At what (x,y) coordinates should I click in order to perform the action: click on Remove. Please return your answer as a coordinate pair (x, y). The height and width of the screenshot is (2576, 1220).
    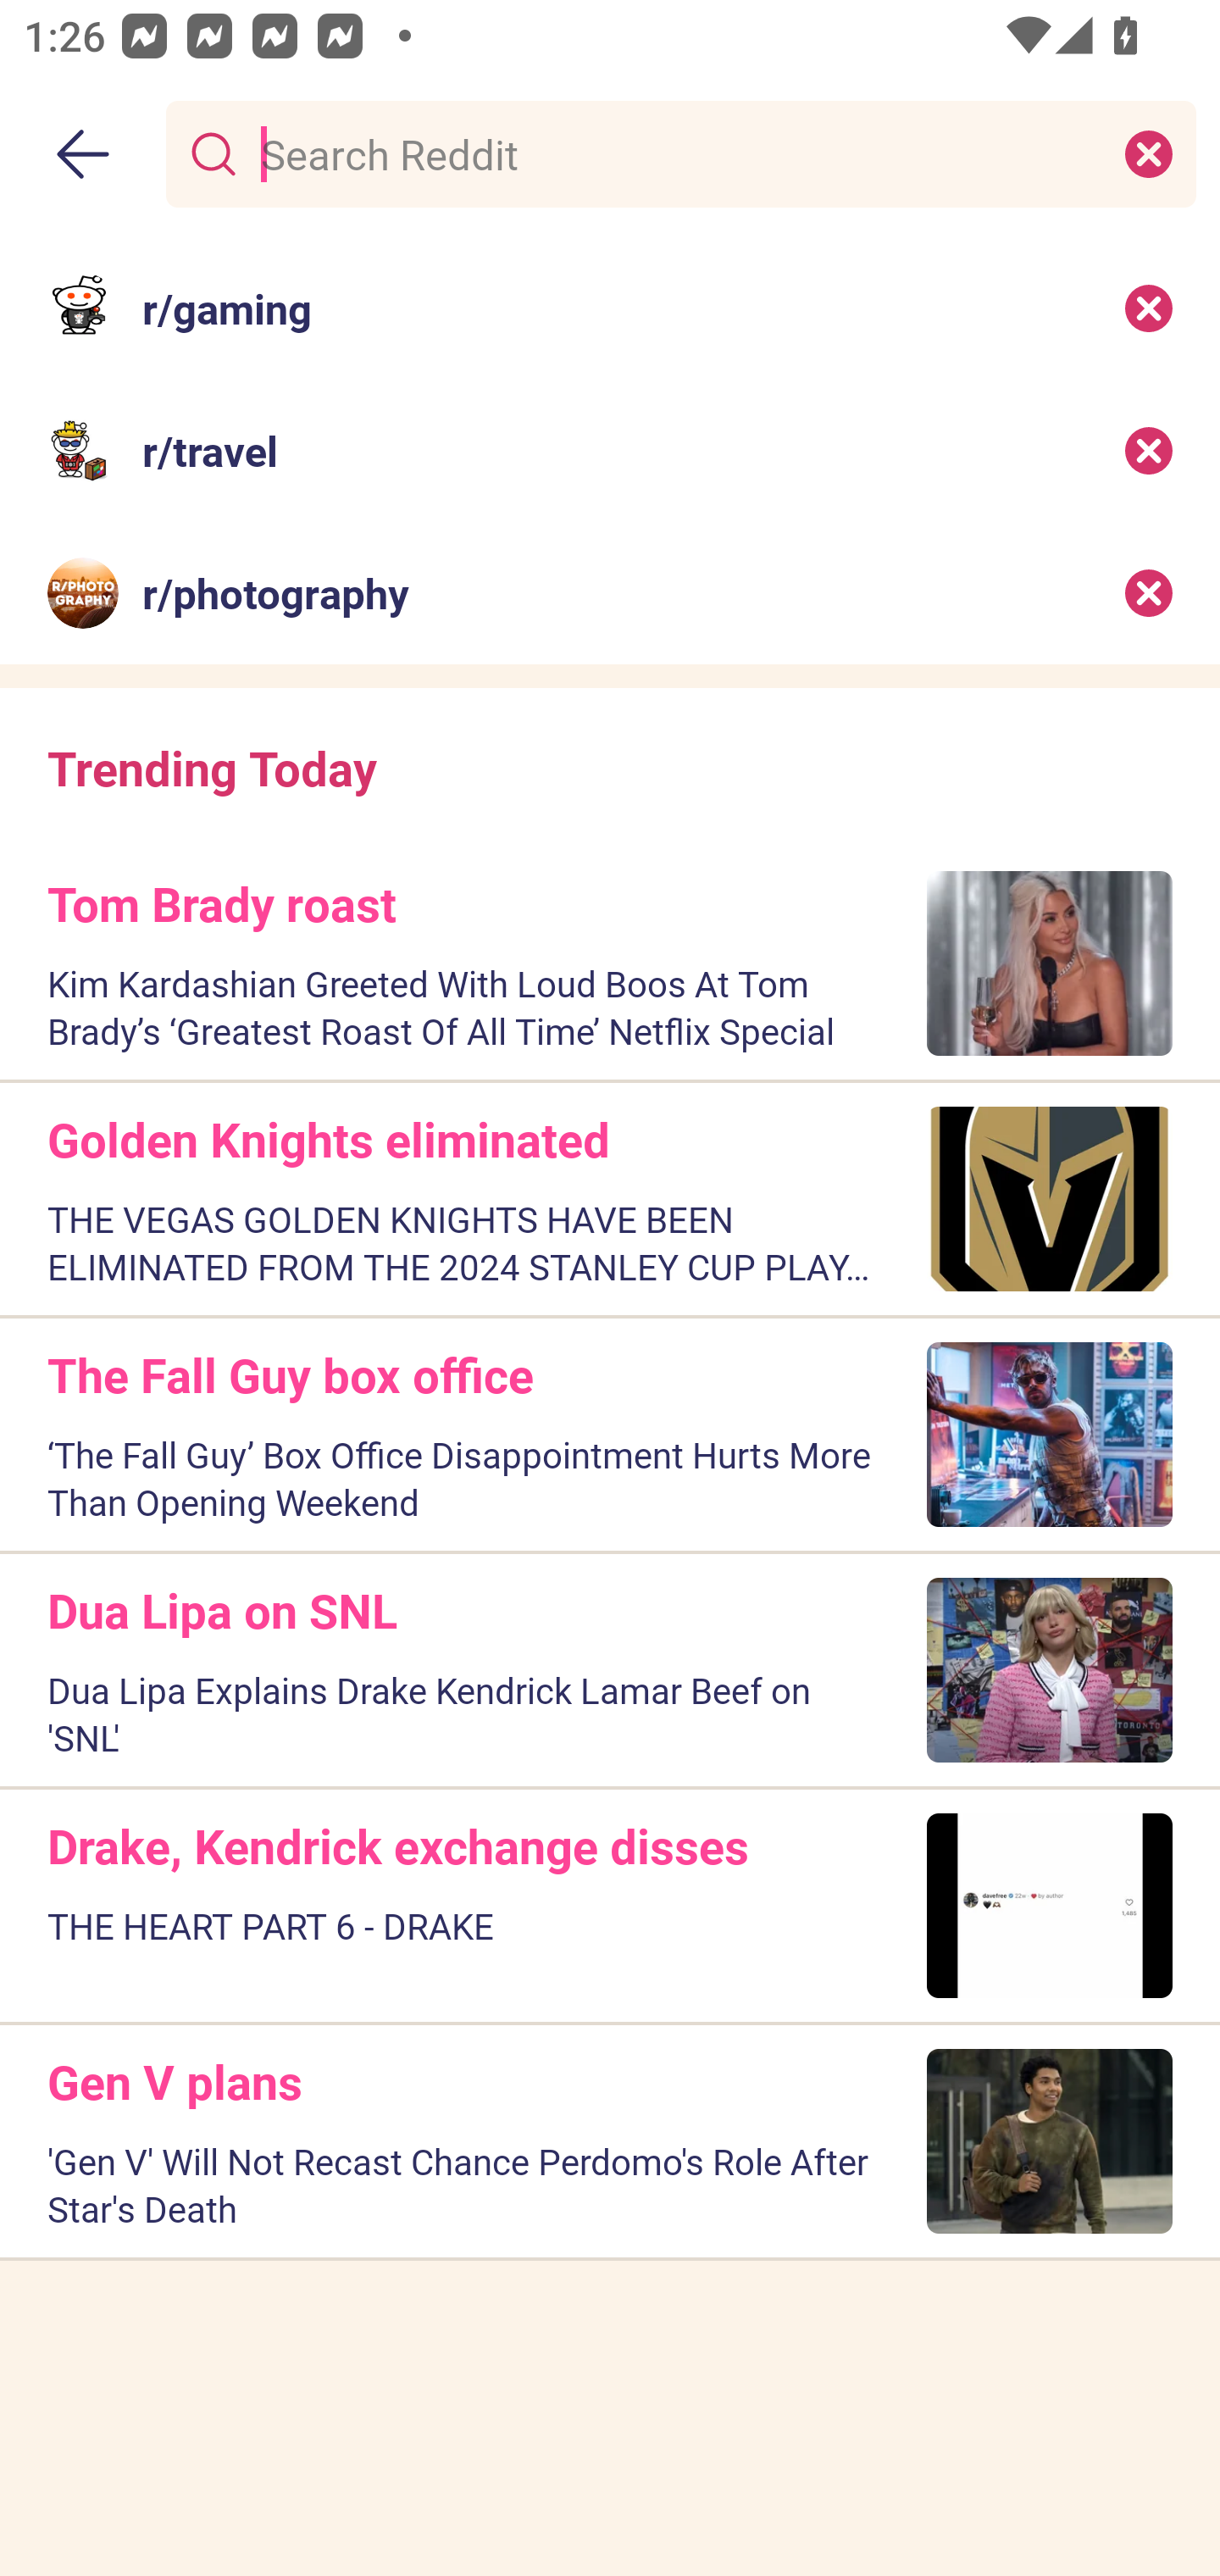
    Looking at the image, I should click on (1149, 307).